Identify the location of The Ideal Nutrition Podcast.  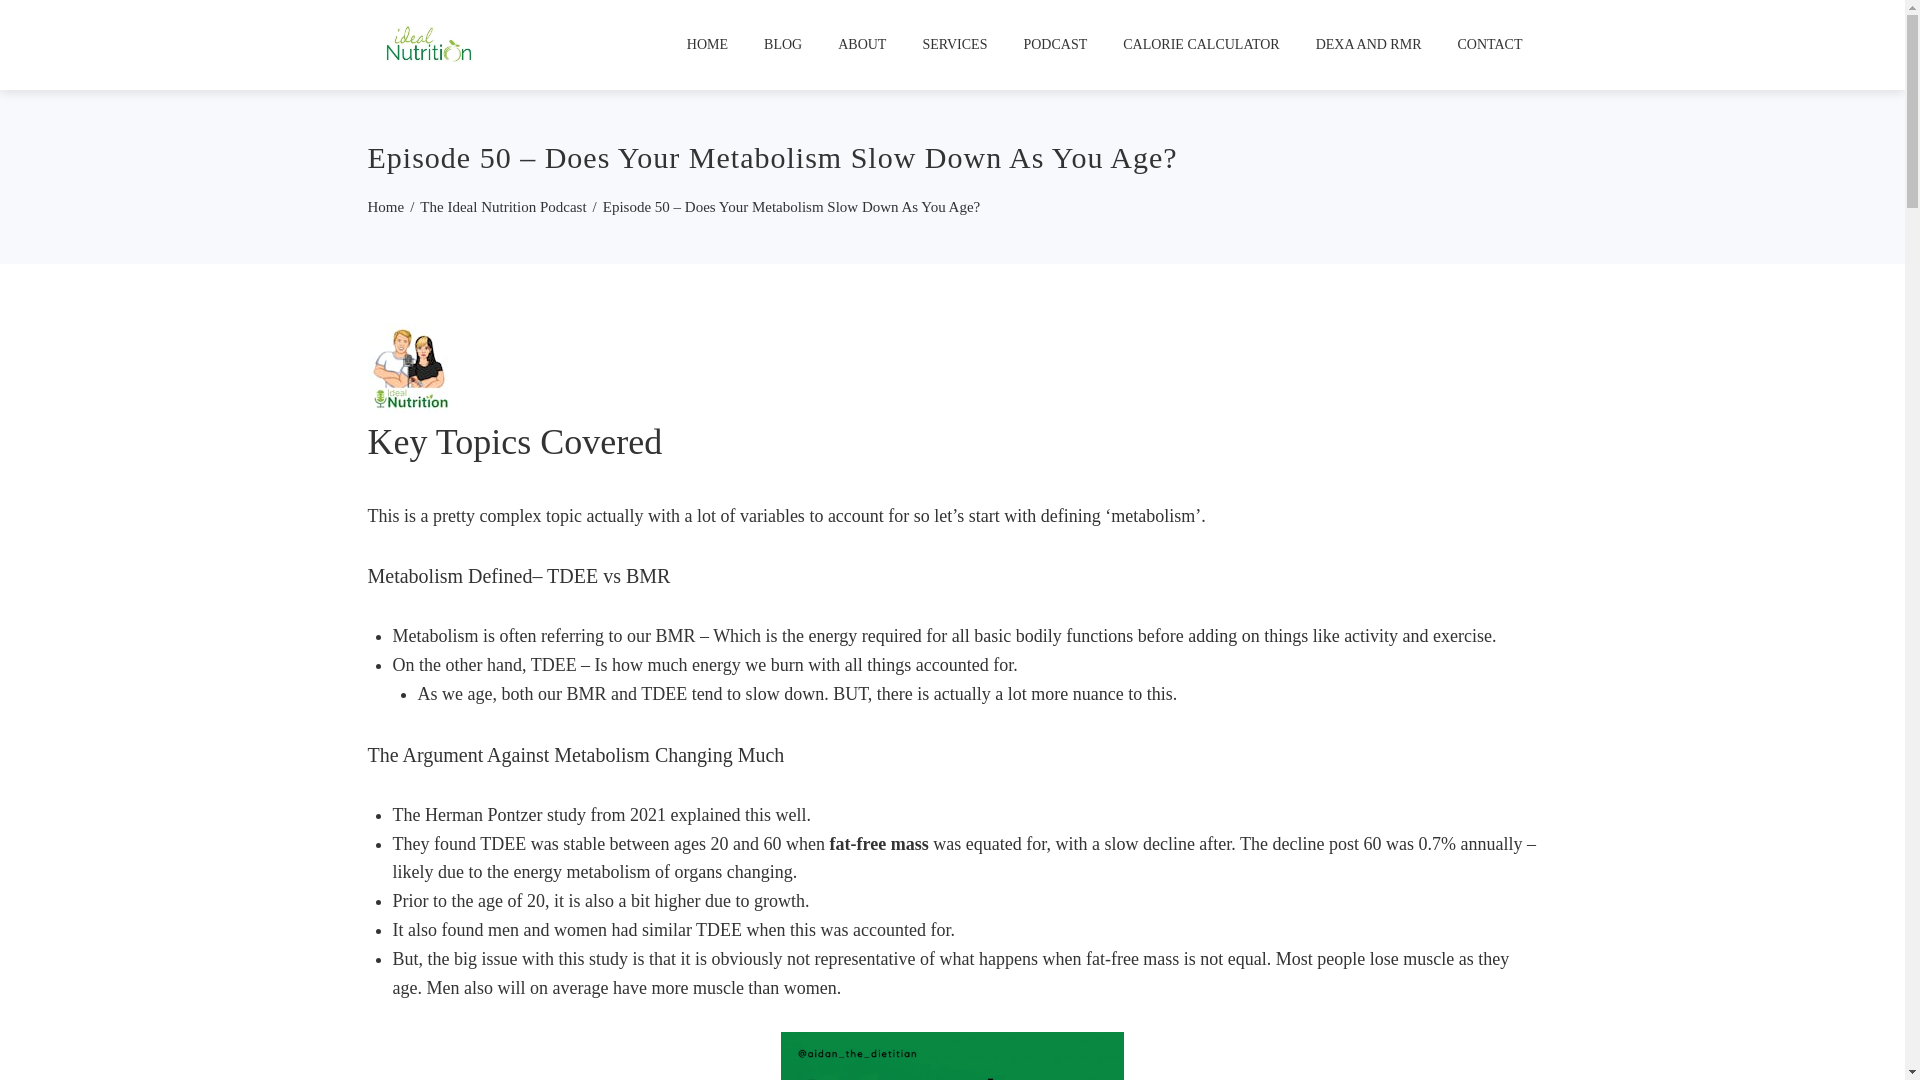
(502, 206).